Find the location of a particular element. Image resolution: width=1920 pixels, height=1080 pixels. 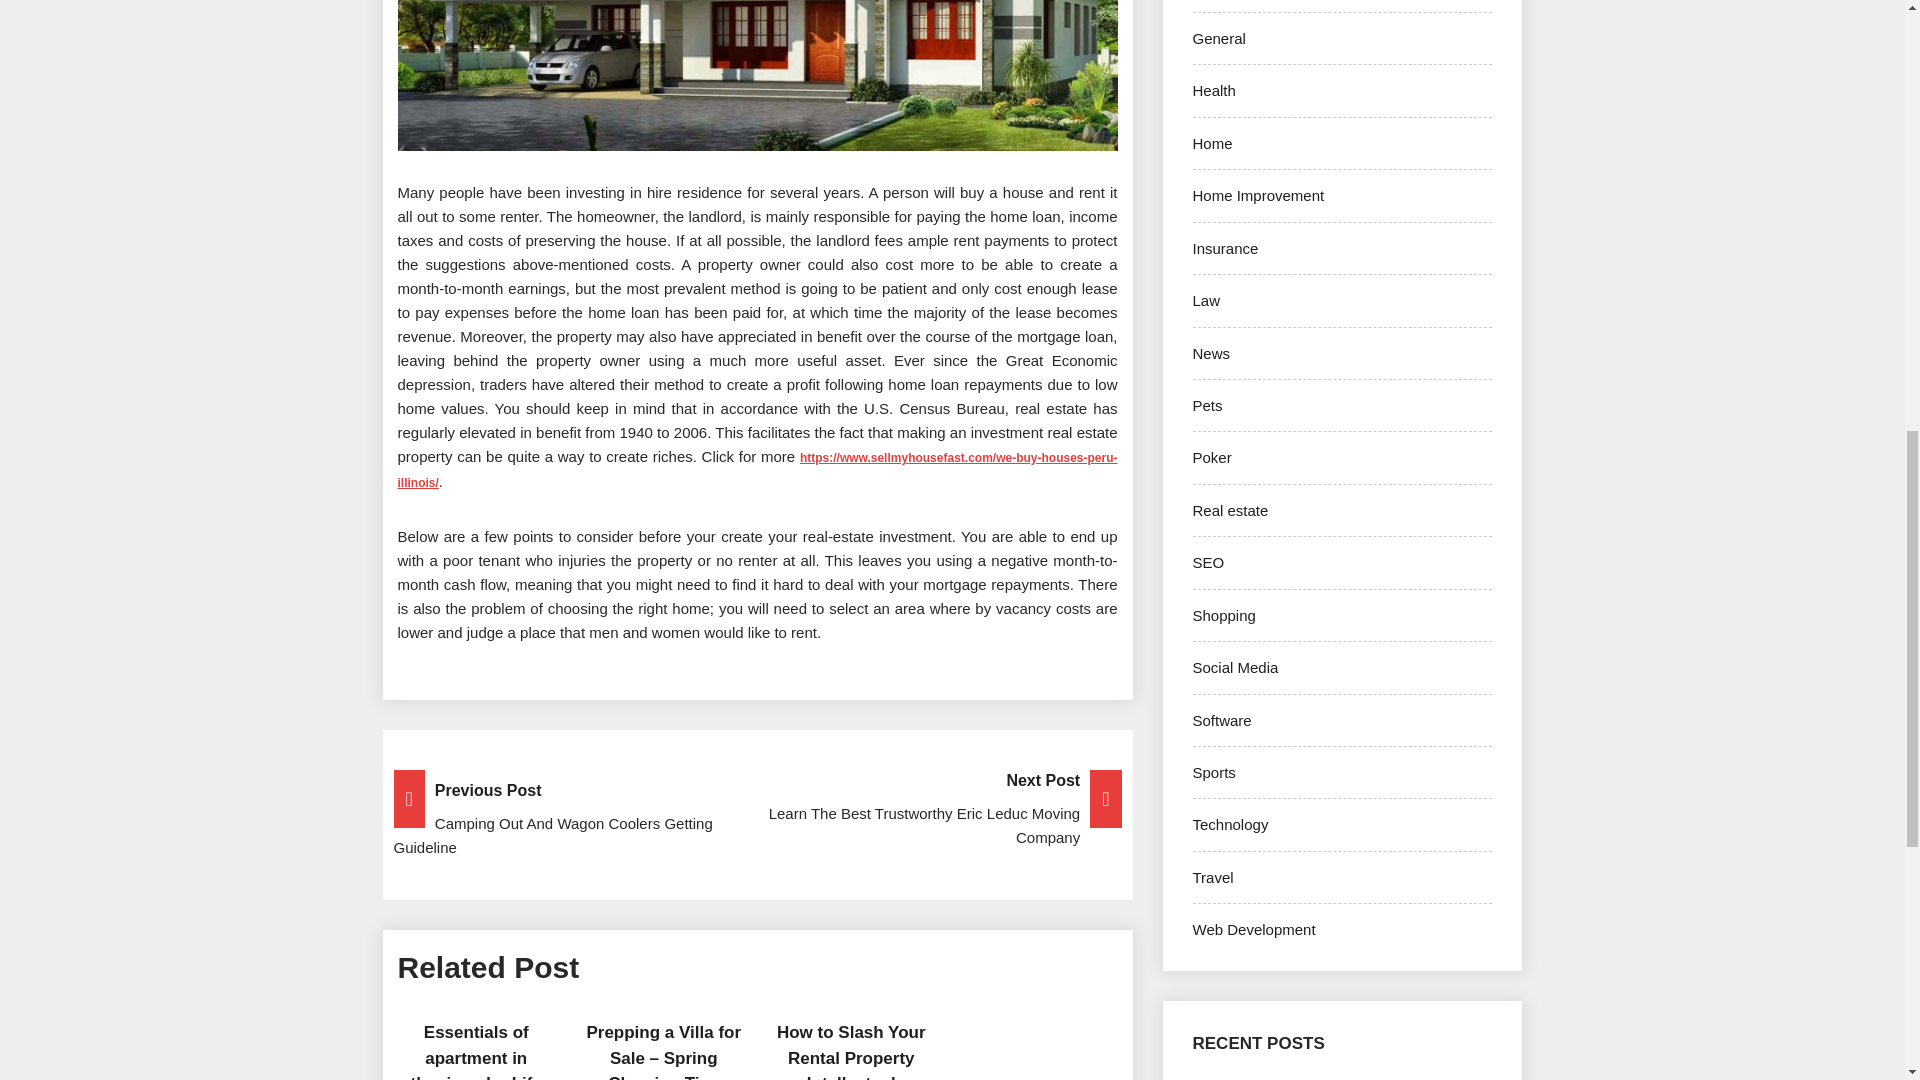

Home Improvement is located at coordinates (1258, 195).